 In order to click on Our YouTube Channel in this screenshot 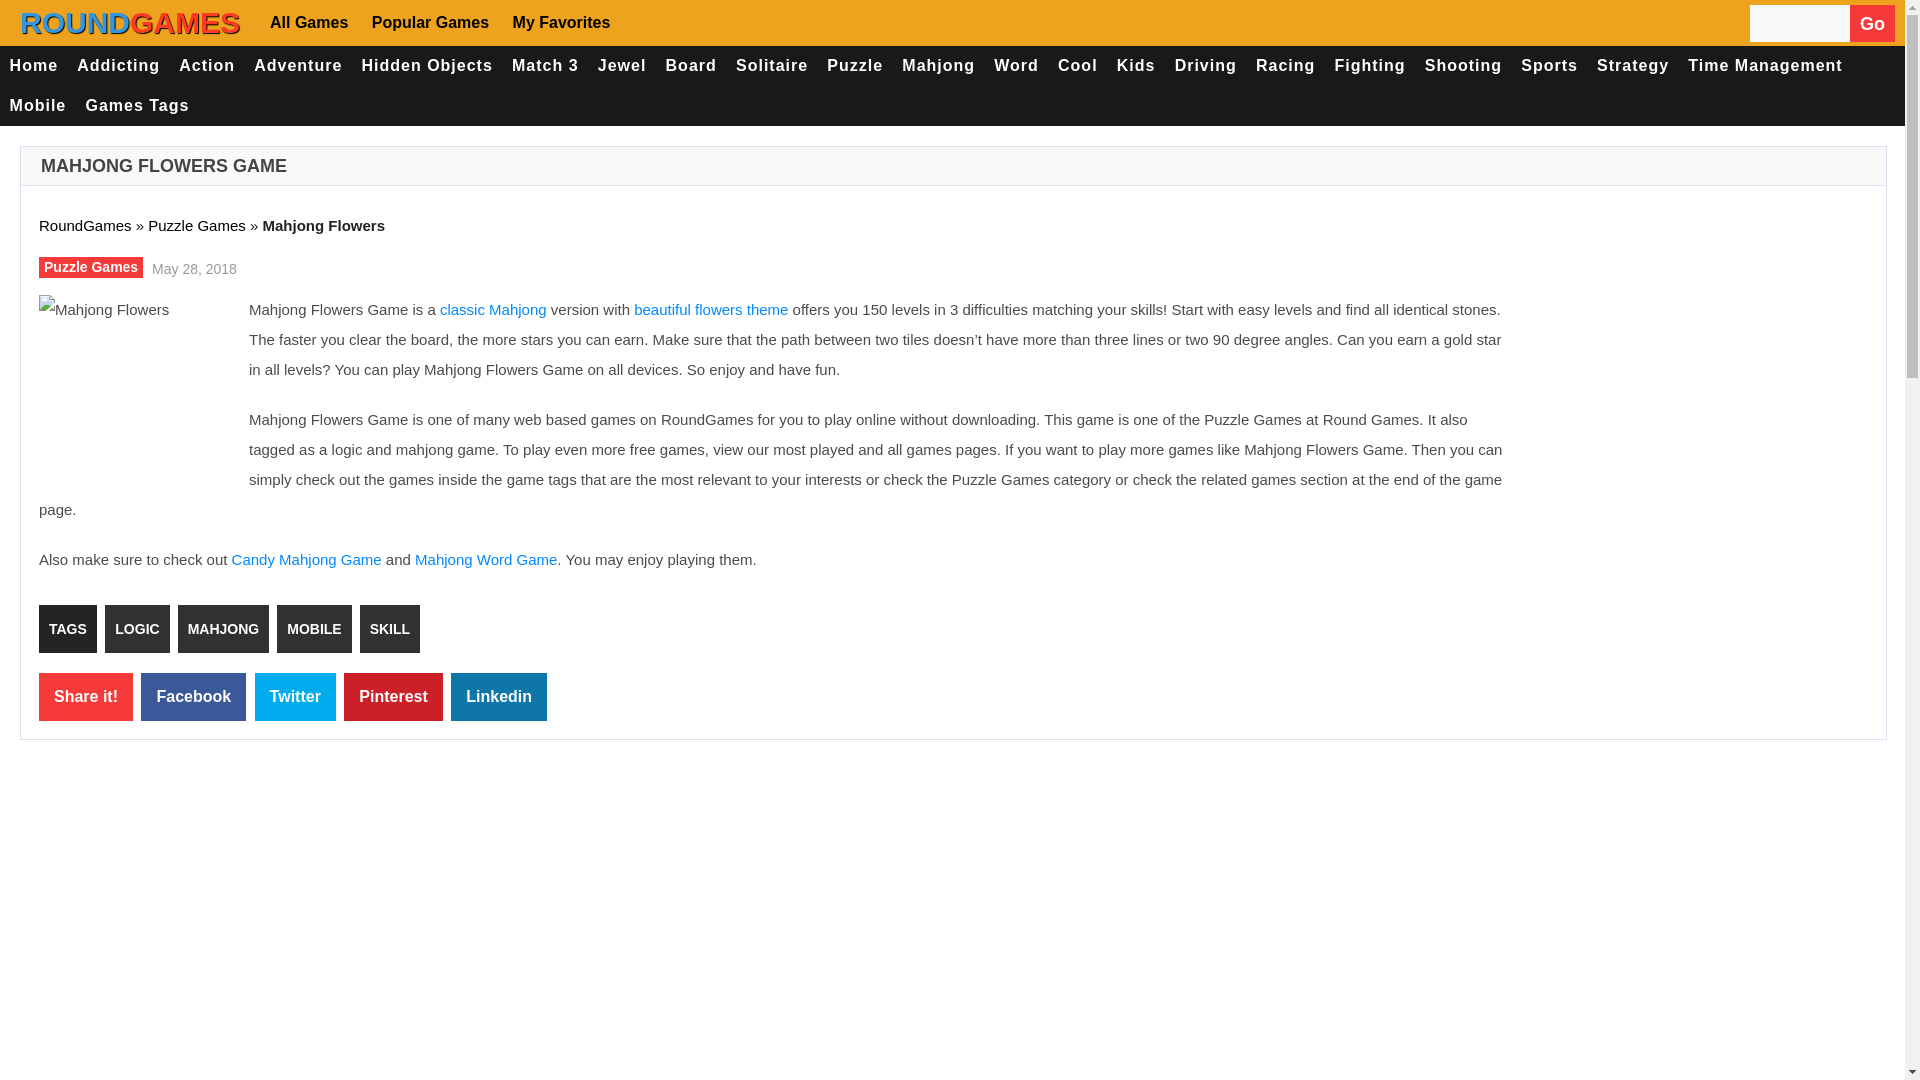, I will do `click(768, 23)`.